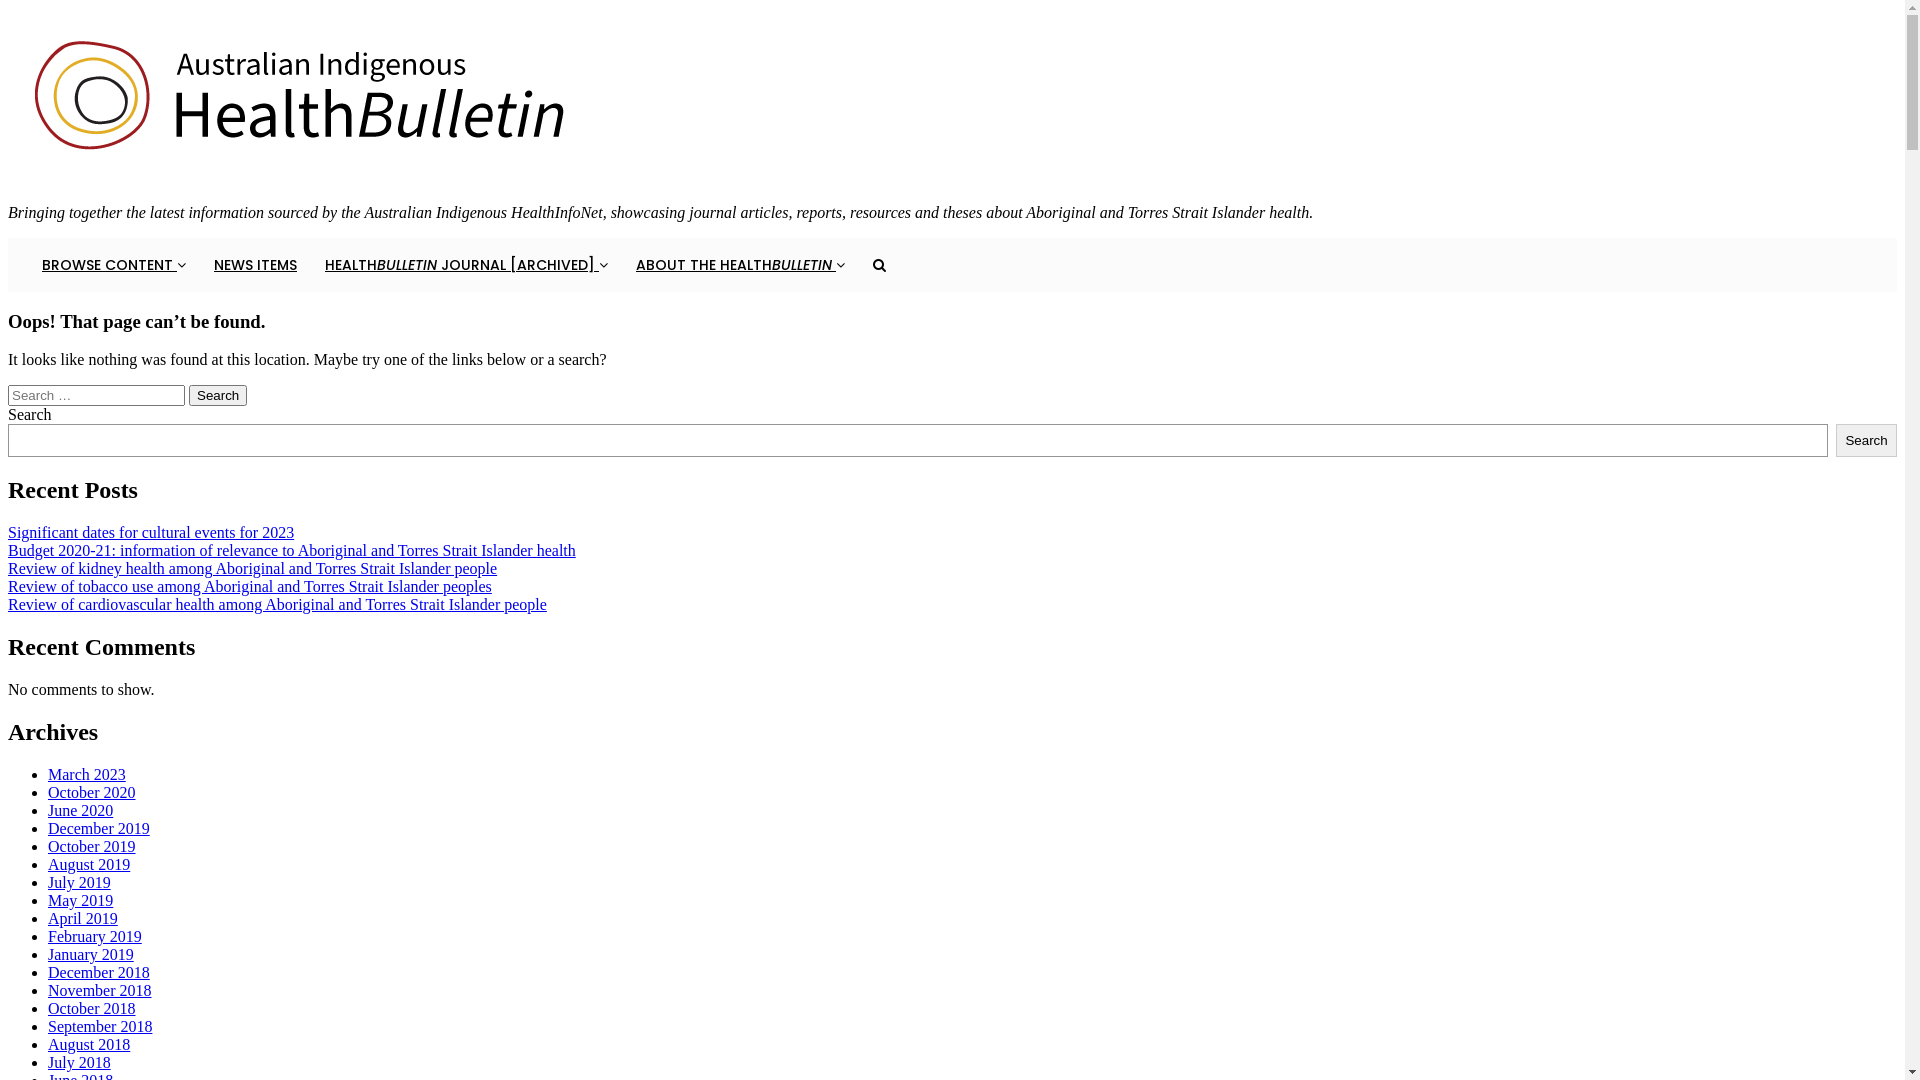 This screenshot has width=1920, height=1080. I want to click on August 2019, so click(89, 864).